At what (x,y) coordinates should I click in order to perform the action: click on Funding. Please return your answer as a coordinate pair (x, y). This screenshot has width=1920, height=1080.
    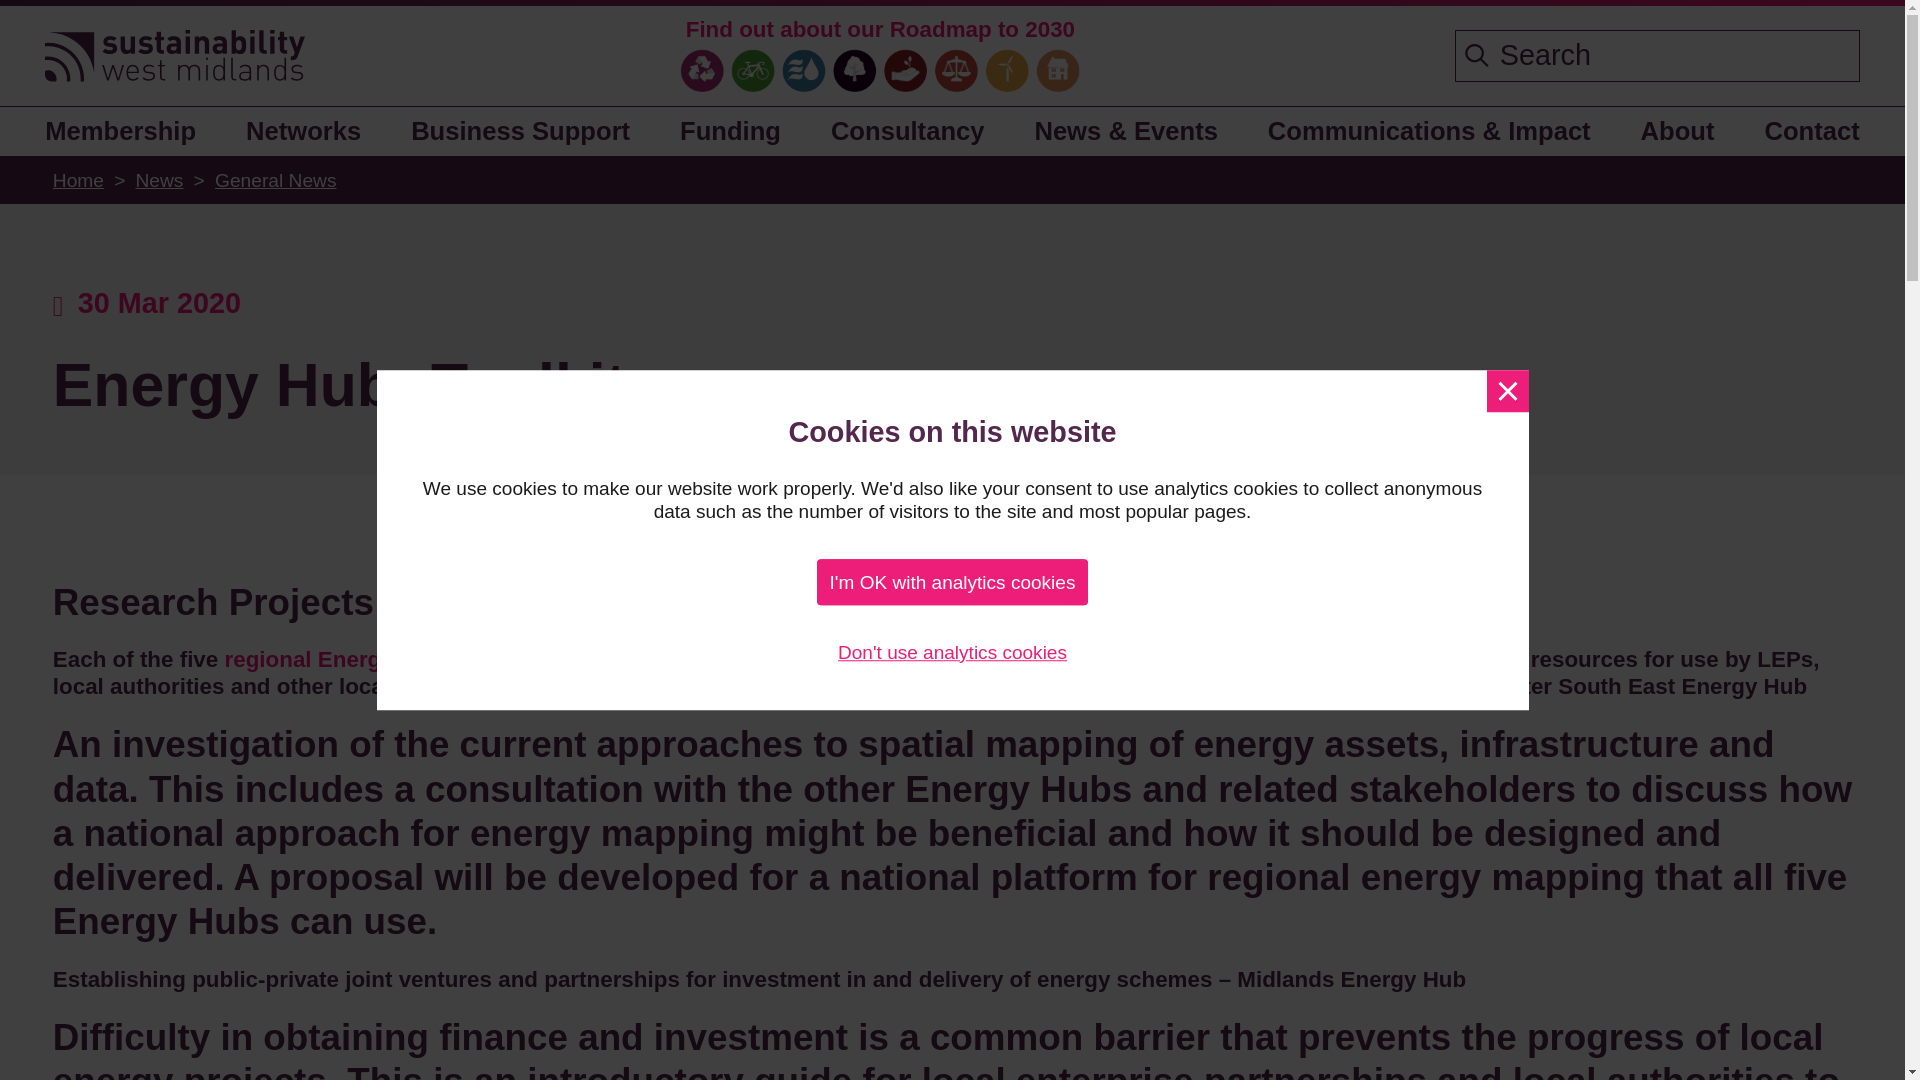
    Looking at the image, I should click on (731, 130).